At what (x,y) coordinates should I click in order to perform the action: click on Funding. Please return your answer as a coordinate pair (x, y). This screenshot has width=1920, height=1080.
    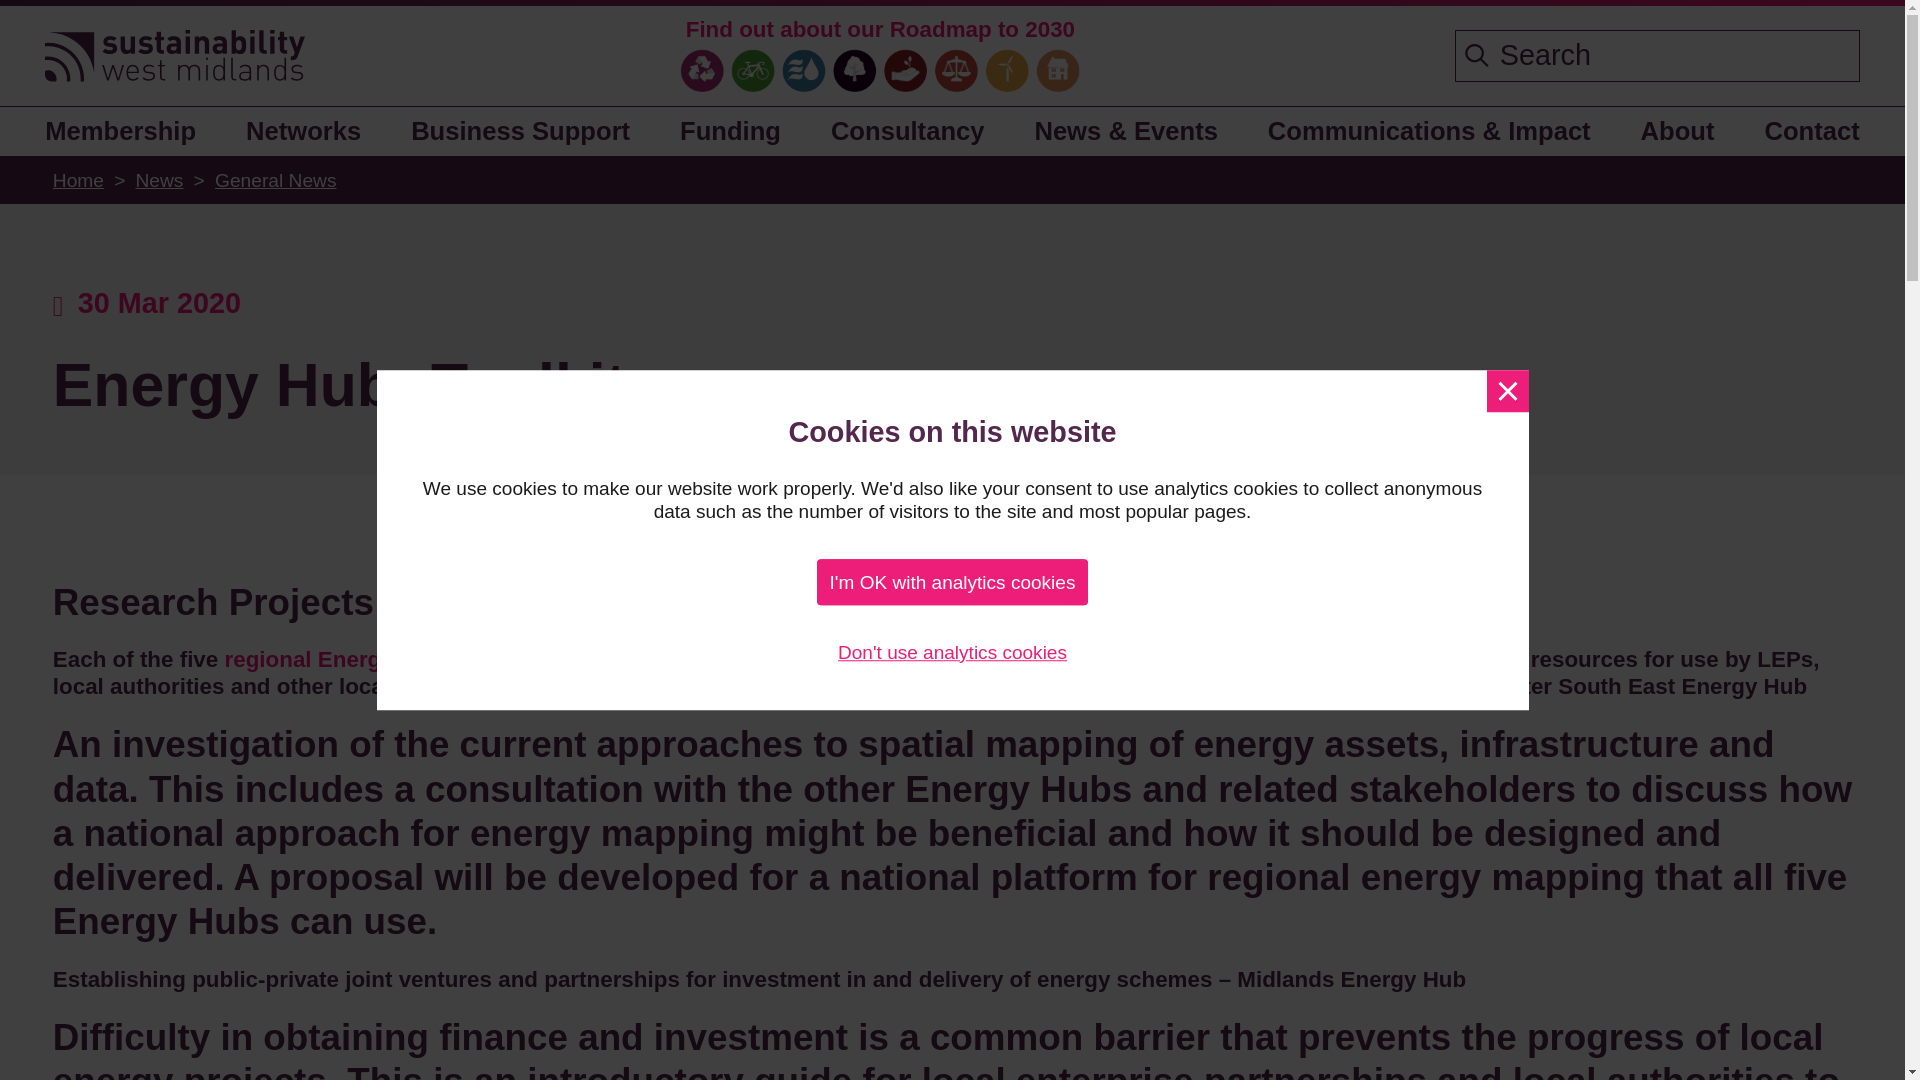
    Looking at the image, I should click on (731, 130).